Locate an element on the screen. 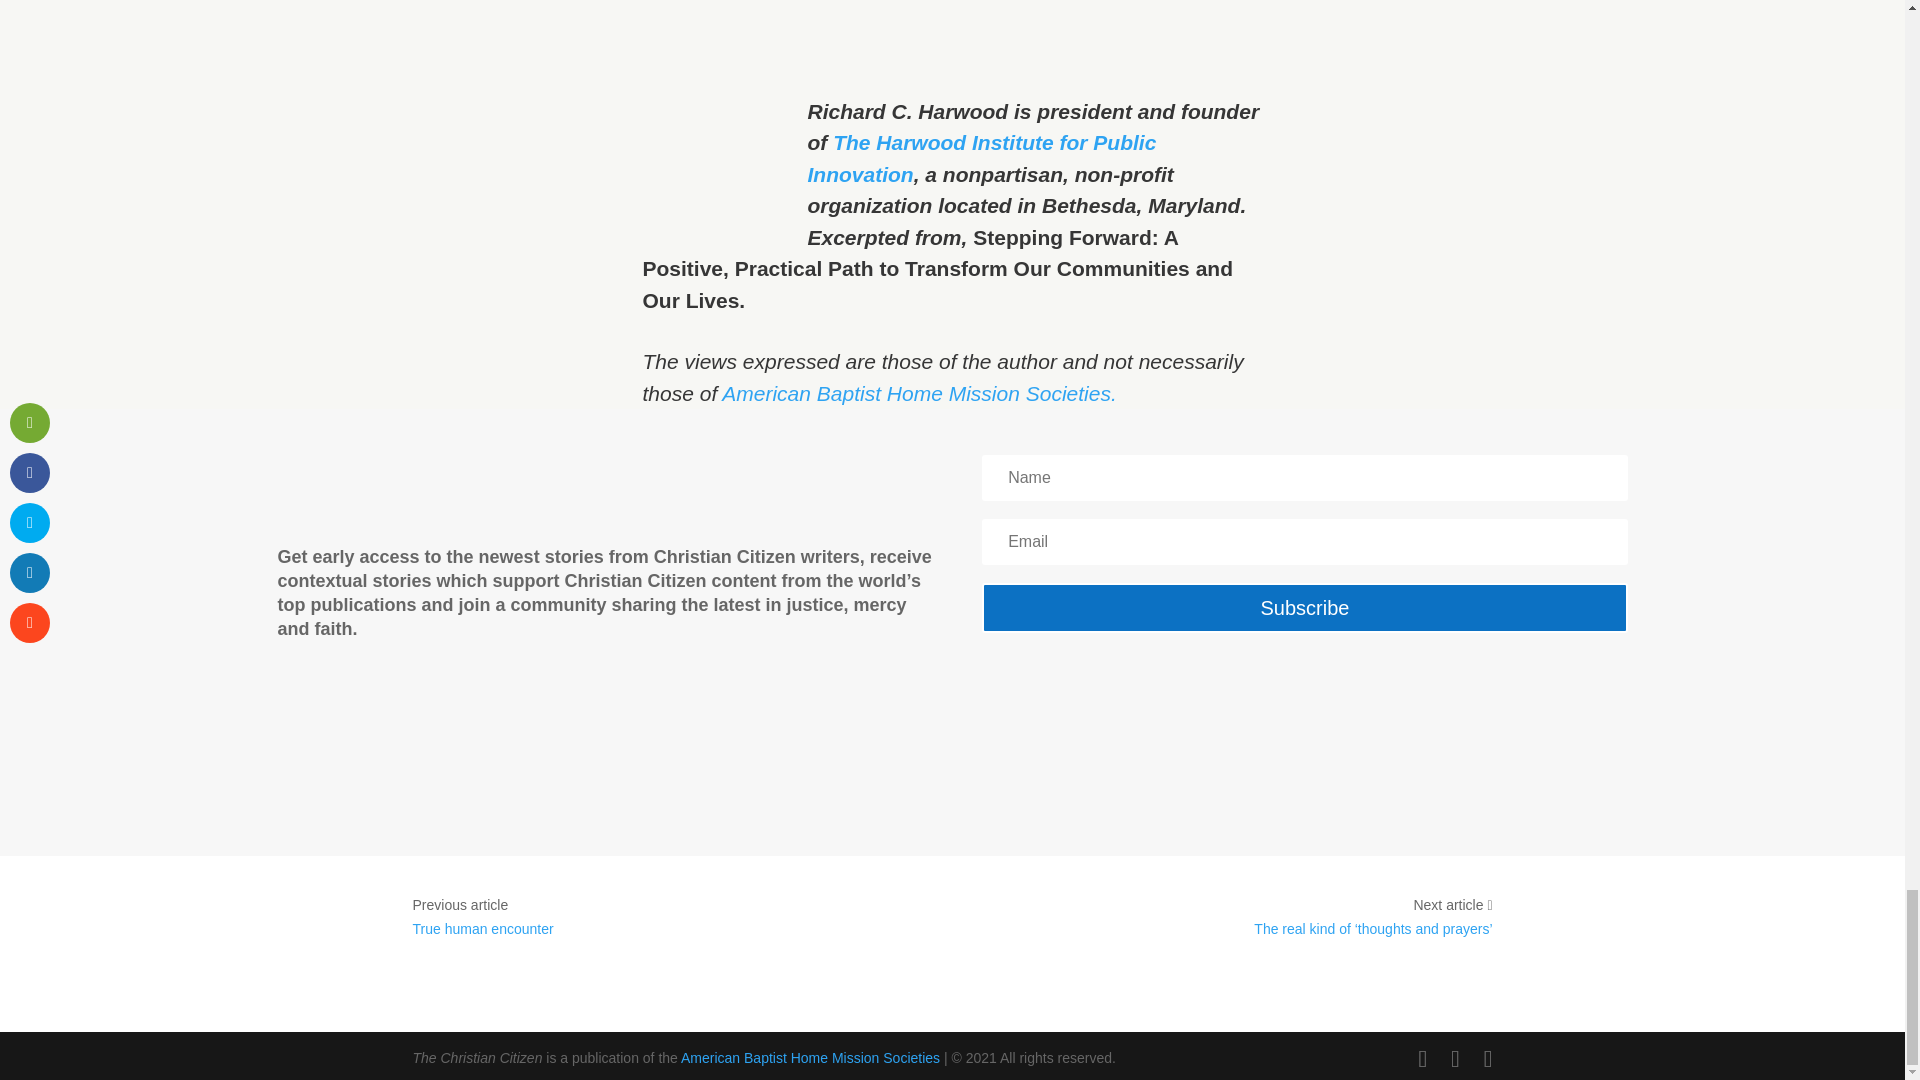 Image resolution: width=1920 pixels, height=1080 pixels. The Harwood Institute for Public Innovation is located at coordinates (982, 158).